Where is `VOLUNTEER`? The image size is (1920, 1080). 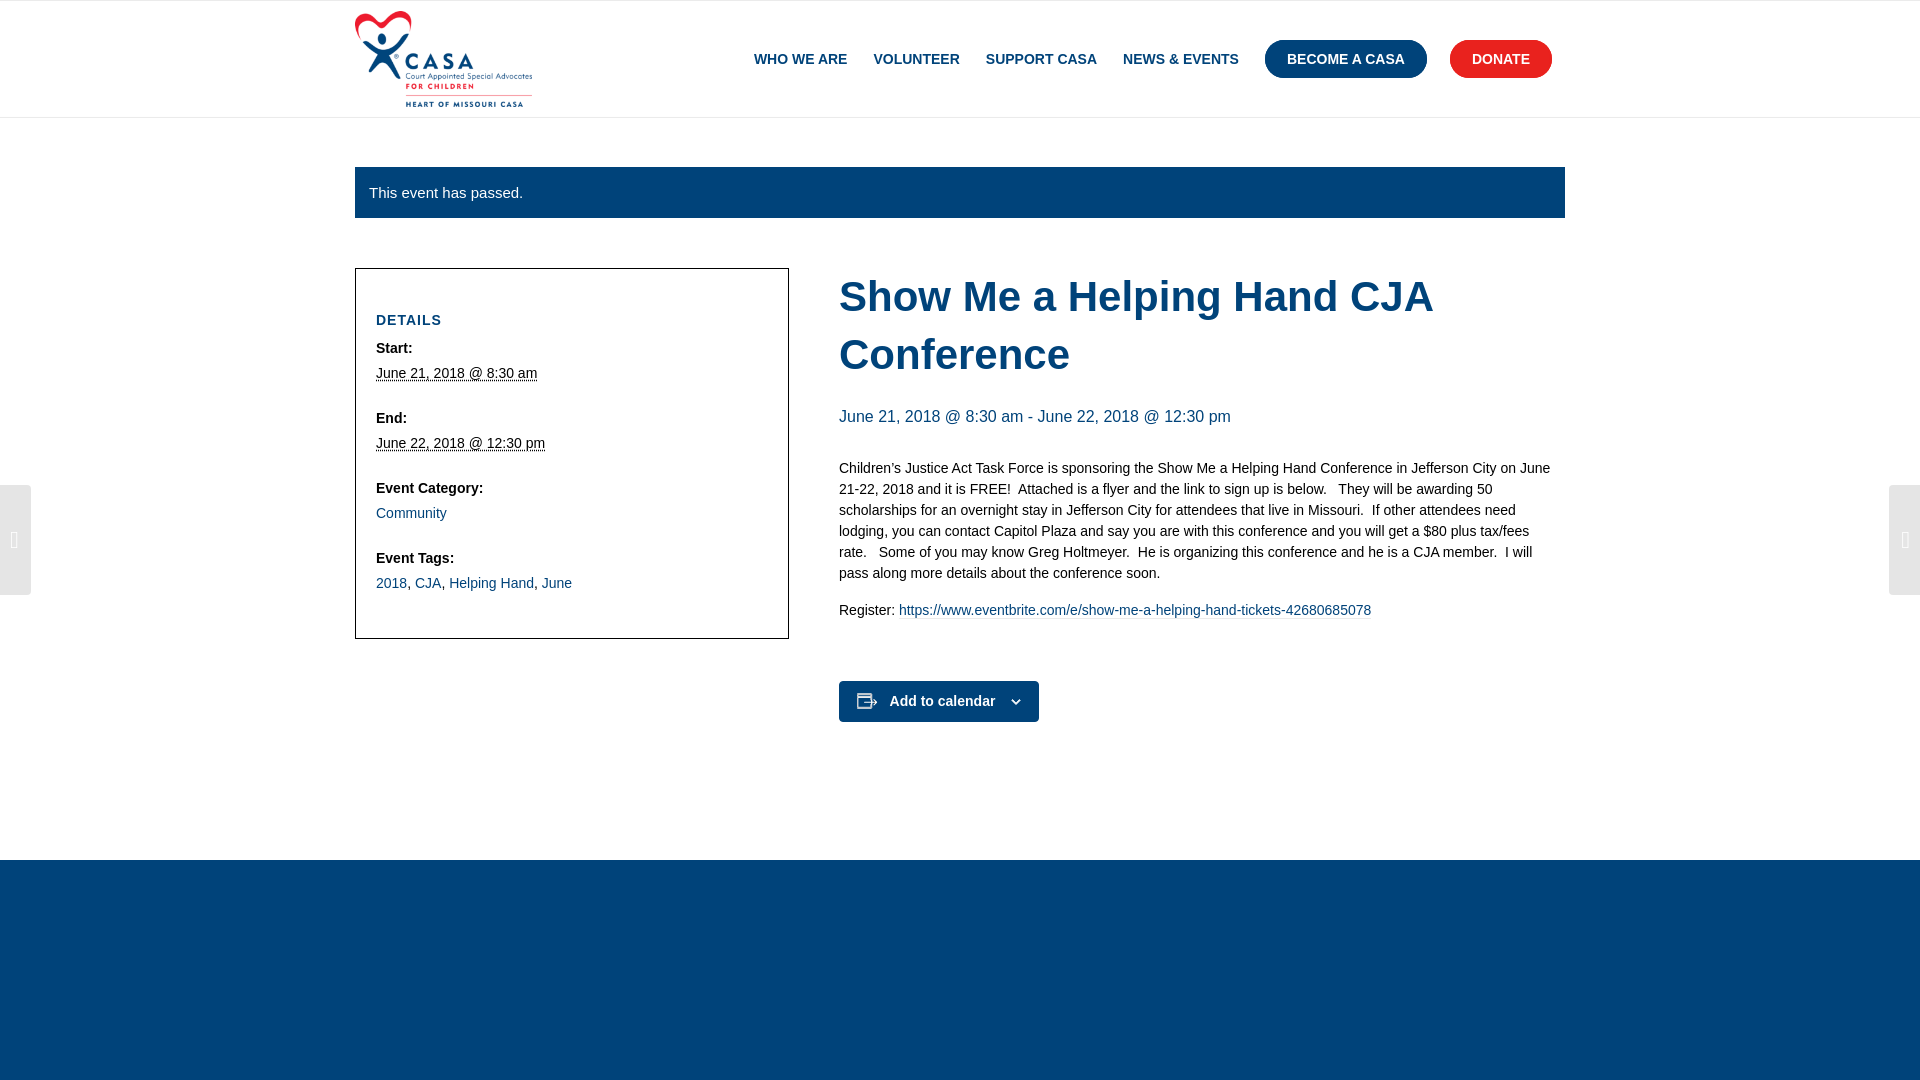 VOLUNTEER is located at coordinates (916, 58).